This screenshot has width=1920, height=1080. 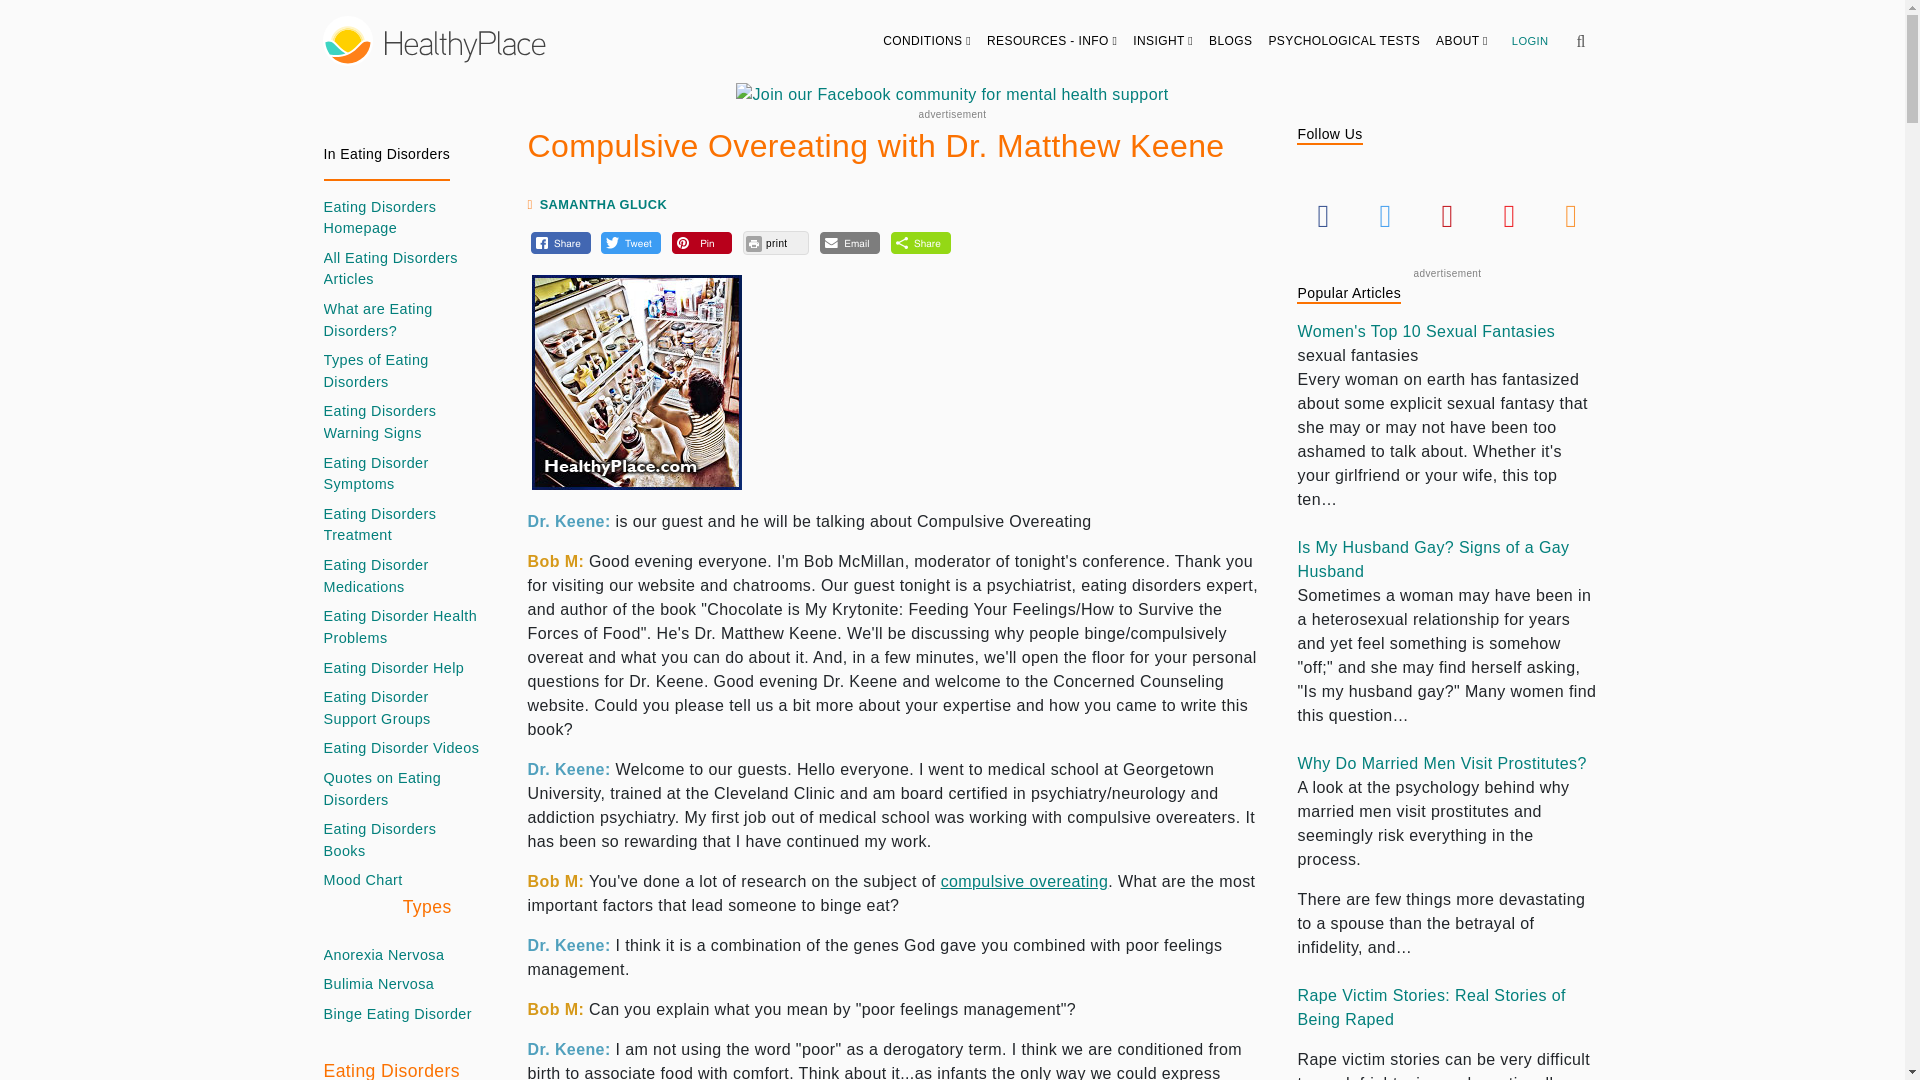 I want to click on INSIGHT, so click(x=1163, y=40).